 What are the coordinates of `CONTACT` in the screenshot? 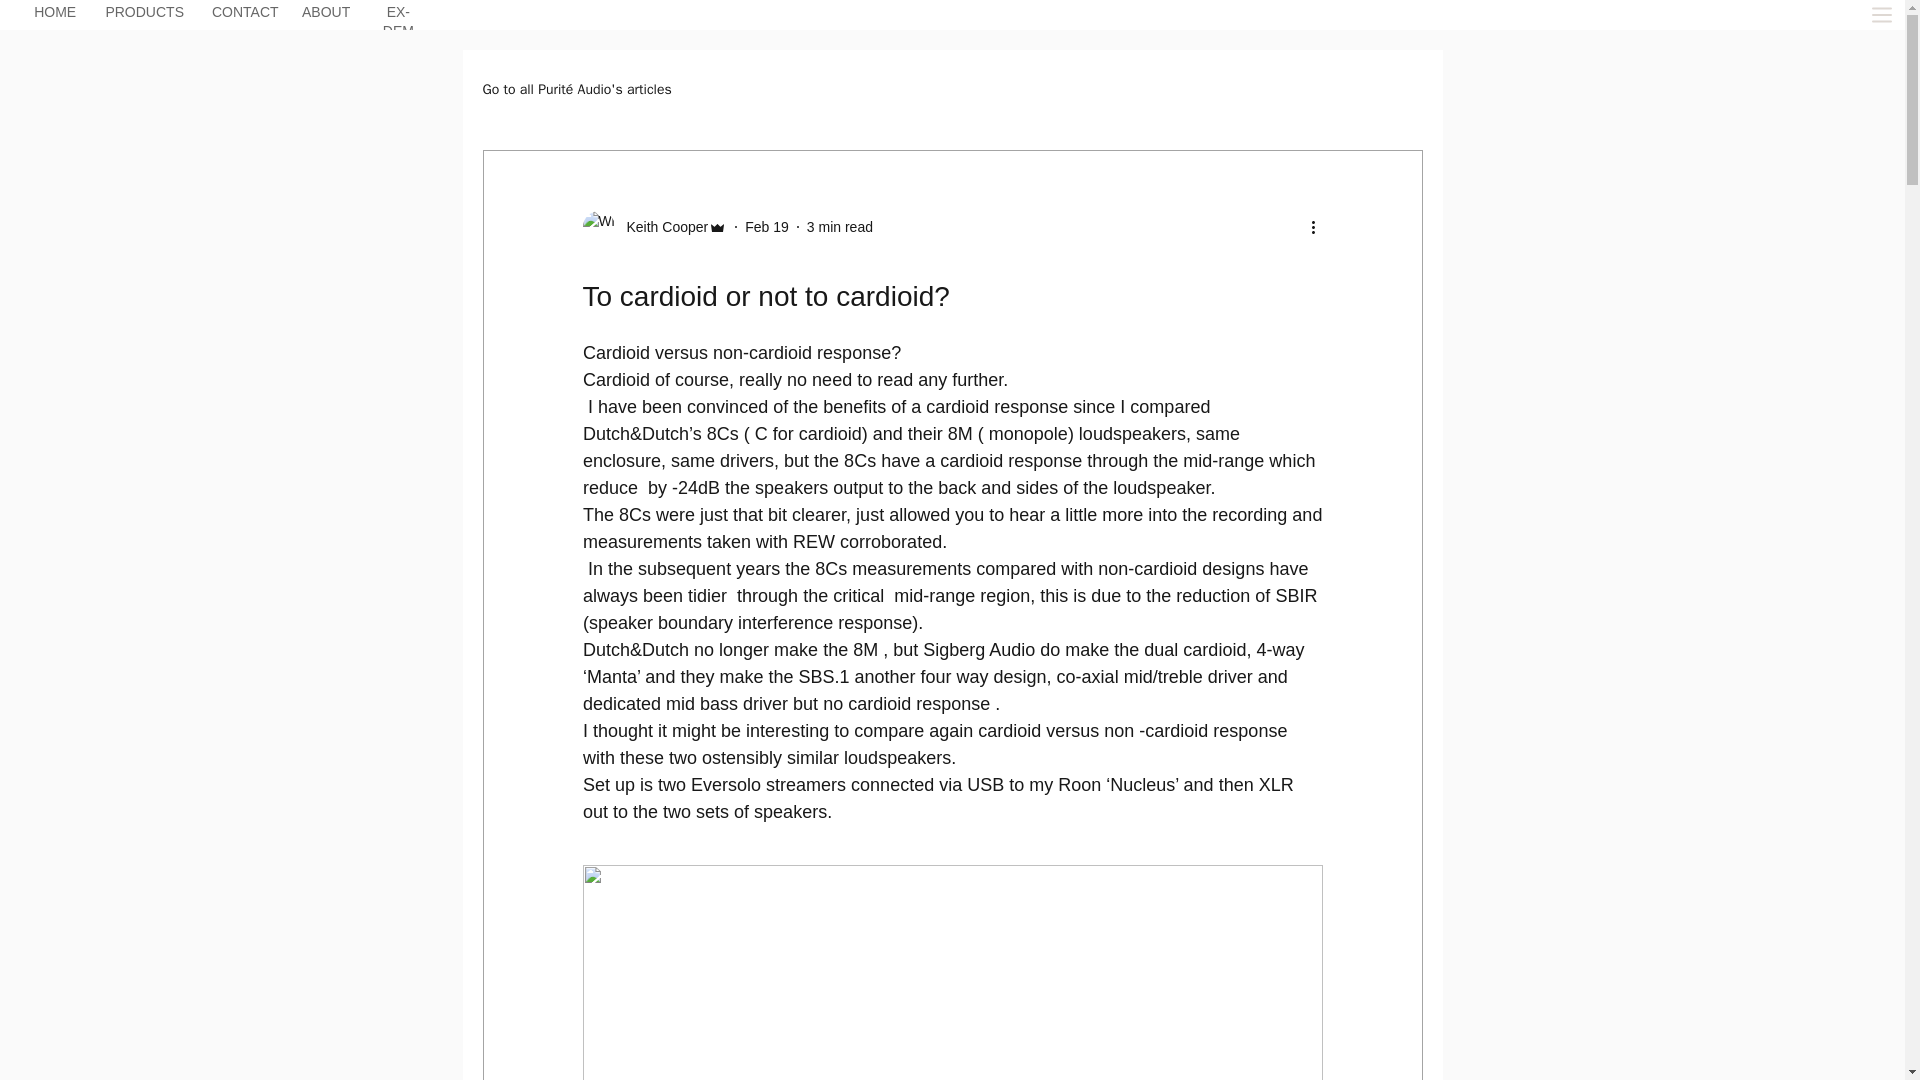 It's located at (244, 14).